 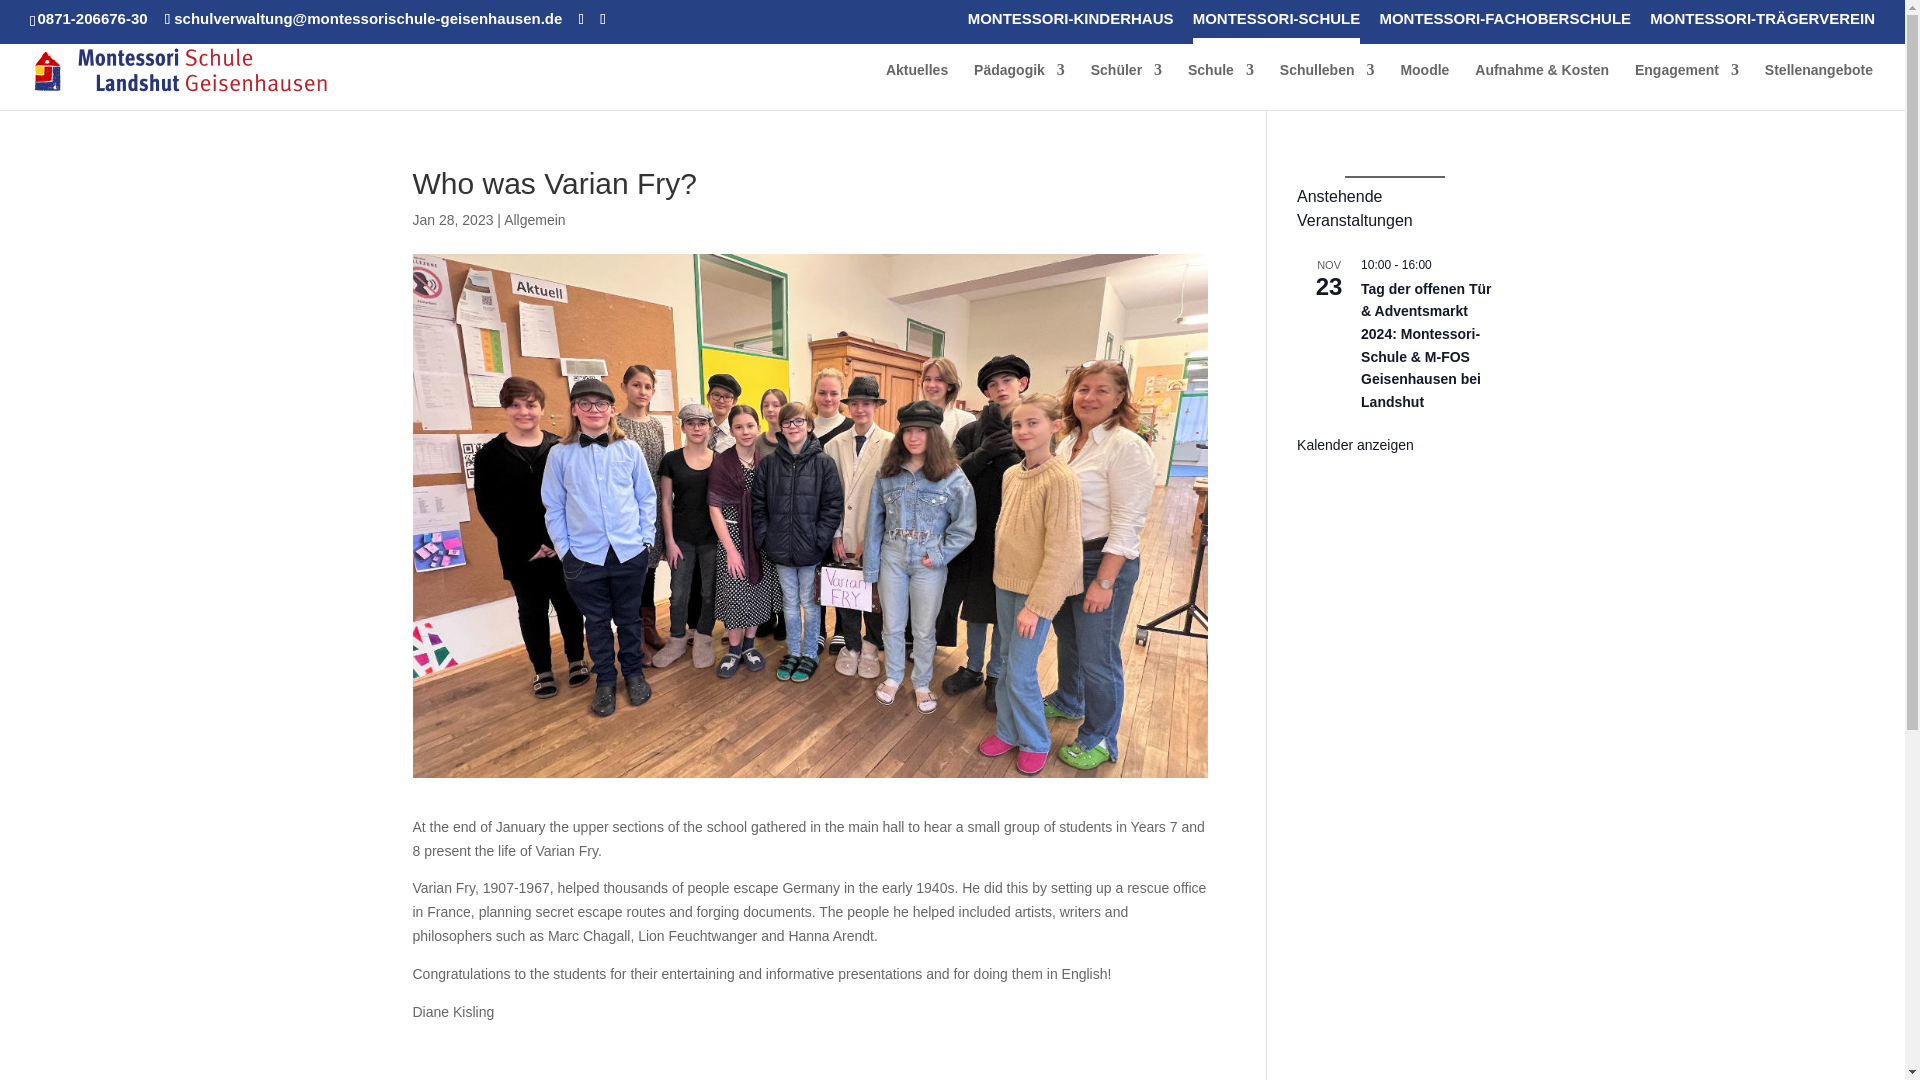 What do you see at coordinates (1504, 23) in the screenshot?
I see `MONTESSORI-FACHOBERSCHULE` at bounding box center [1504, 23].